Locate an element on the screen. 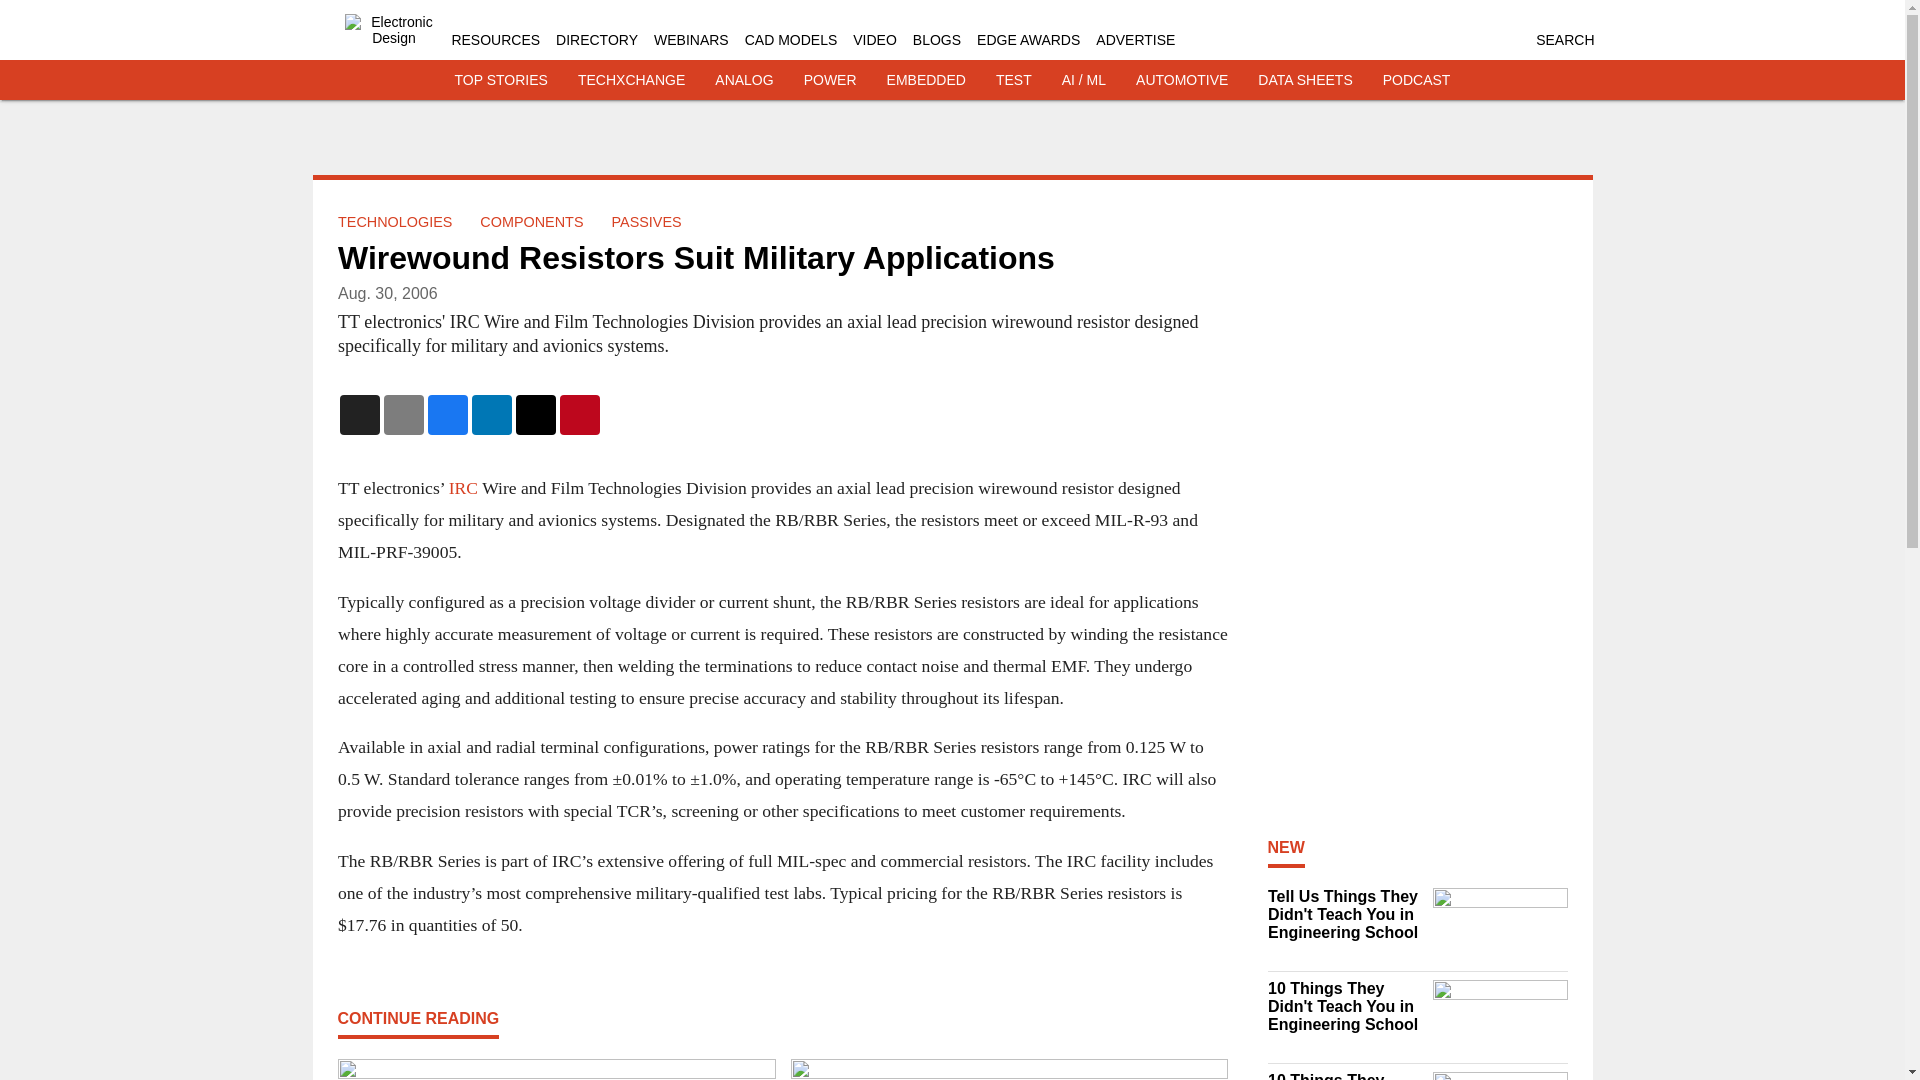 This screenshot has height=1080, width=1920. WEBINARS is located at coordinates (692, 40).